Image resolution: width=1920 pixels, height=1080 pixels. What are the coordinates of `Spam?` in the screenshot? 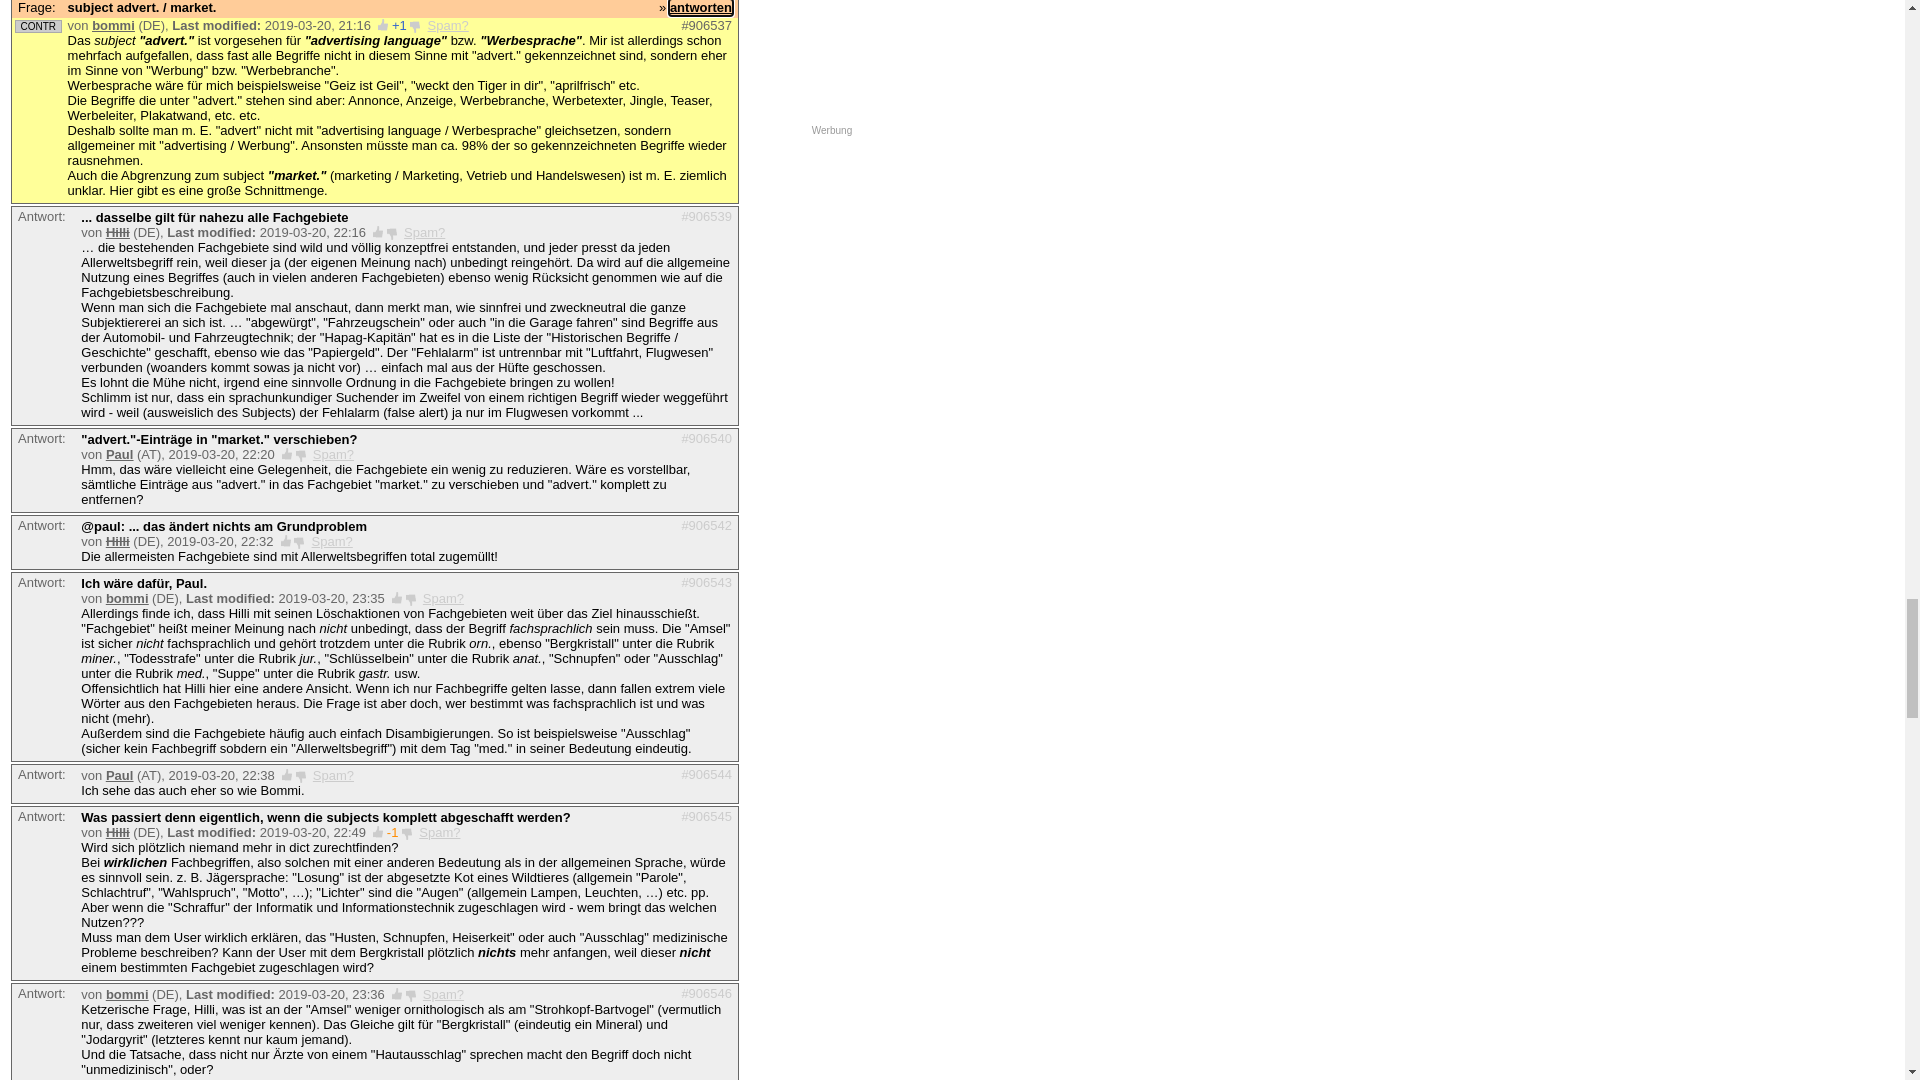 It's located at (360, 976).